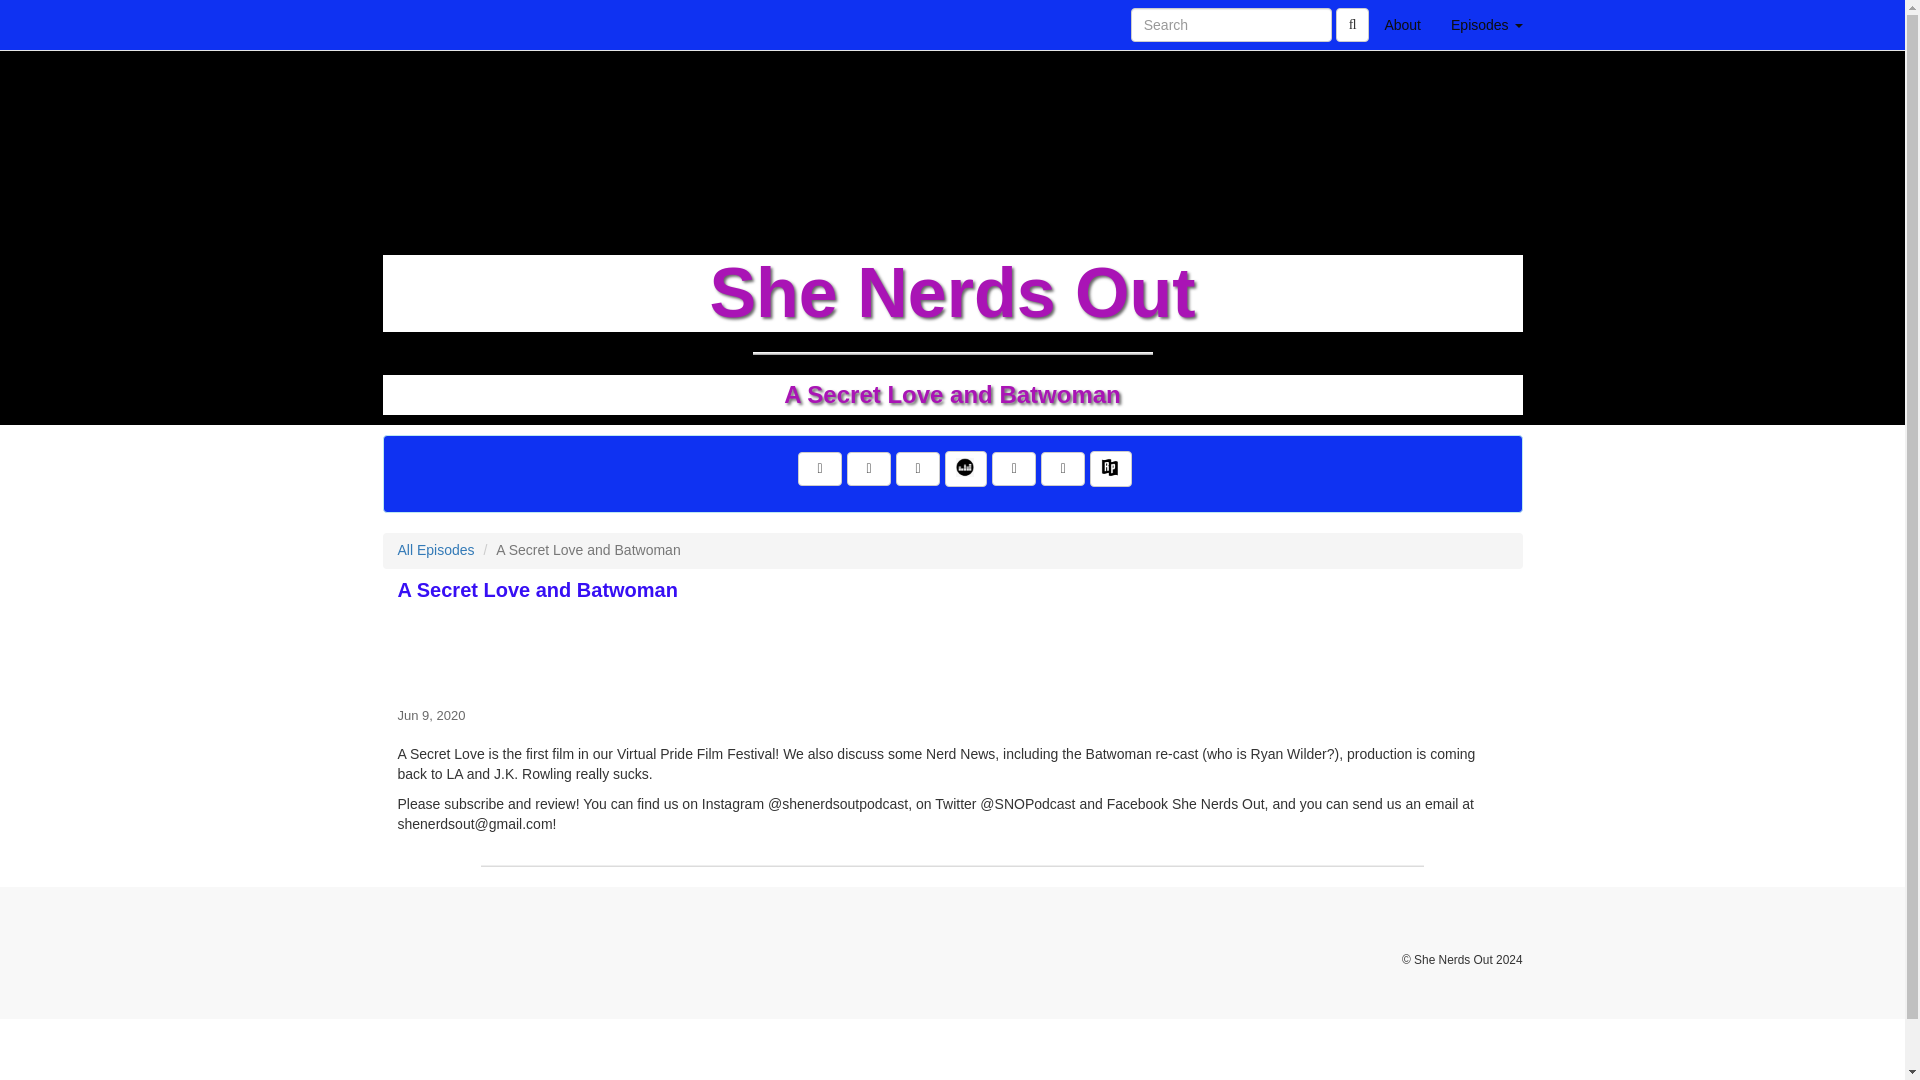 Image resolution: width=1920 pixels, height=1080 pixels. What do you see at coordinates (1486, 24) in the screenshot?
I see `Episodes` at bounding box center [1486, 24].